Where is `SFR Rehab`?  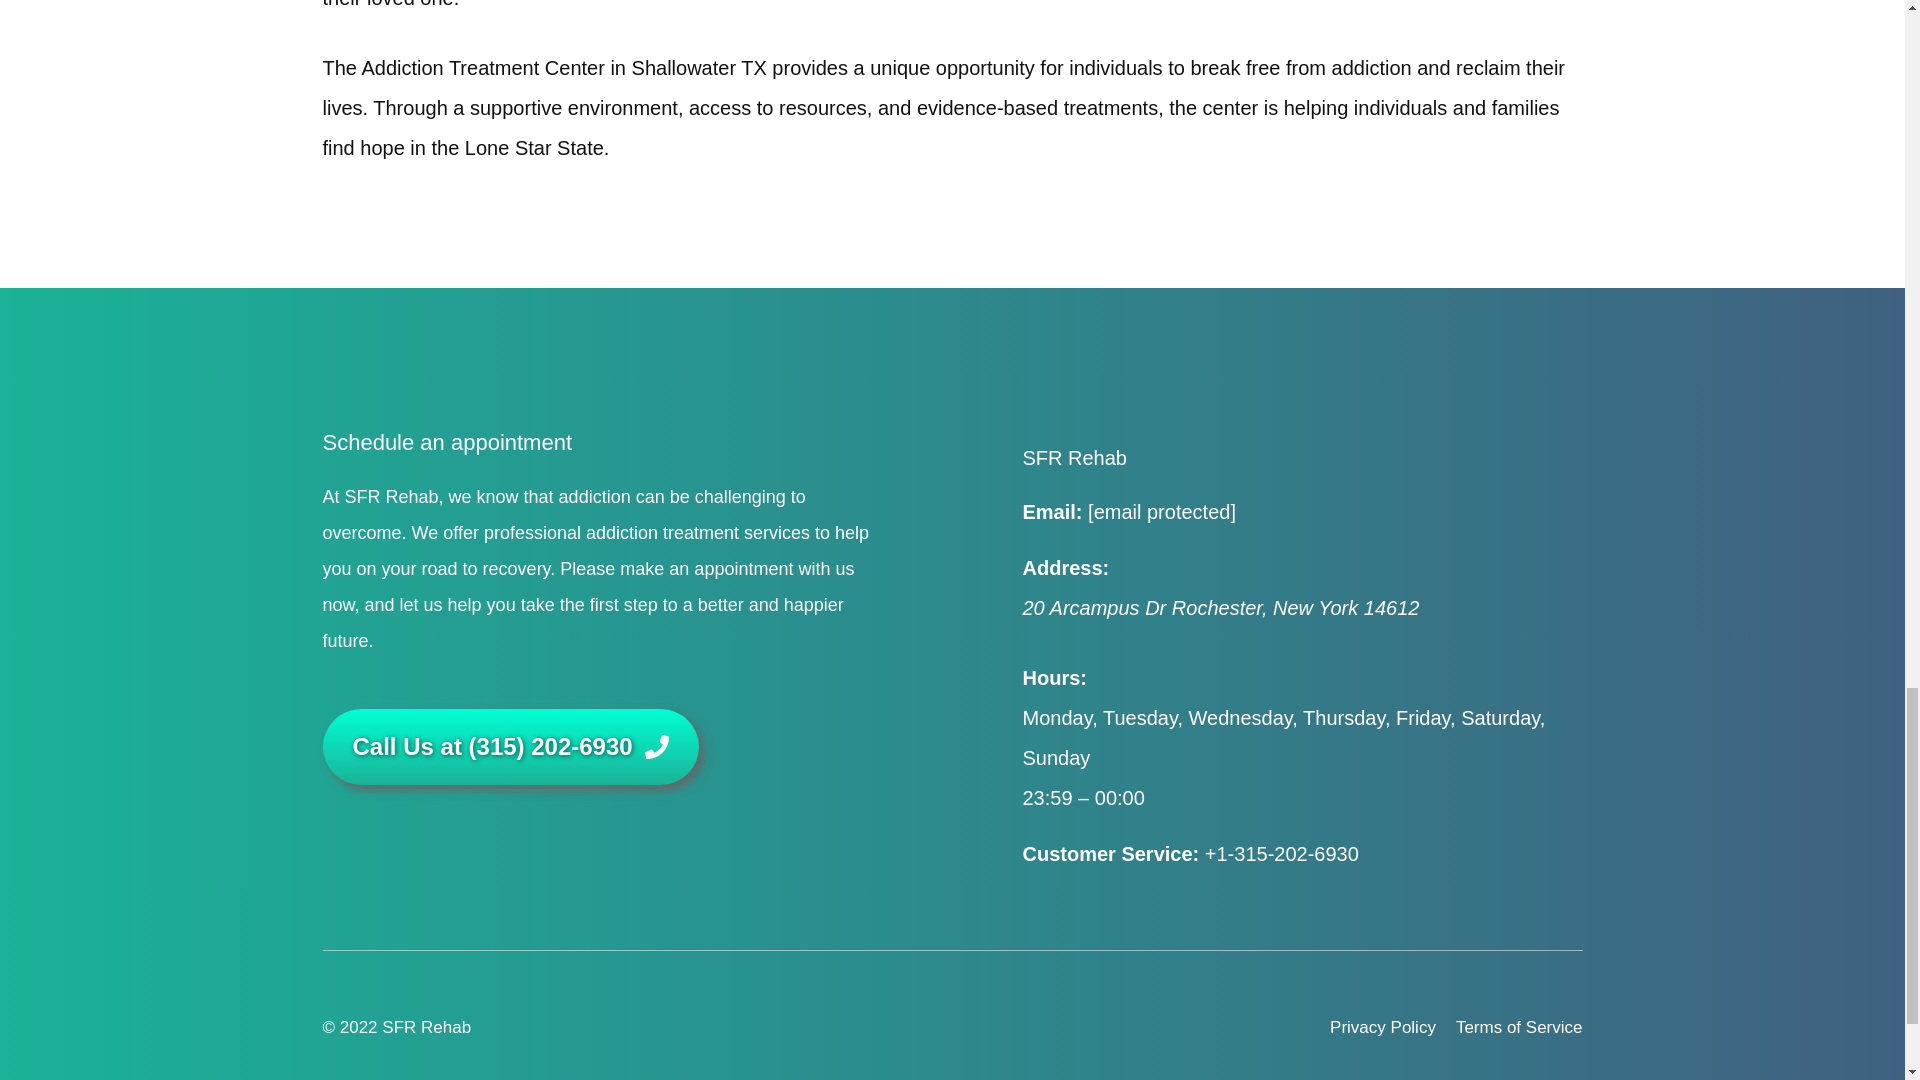
SFR Rehab is located at coordinates (426, 1027).